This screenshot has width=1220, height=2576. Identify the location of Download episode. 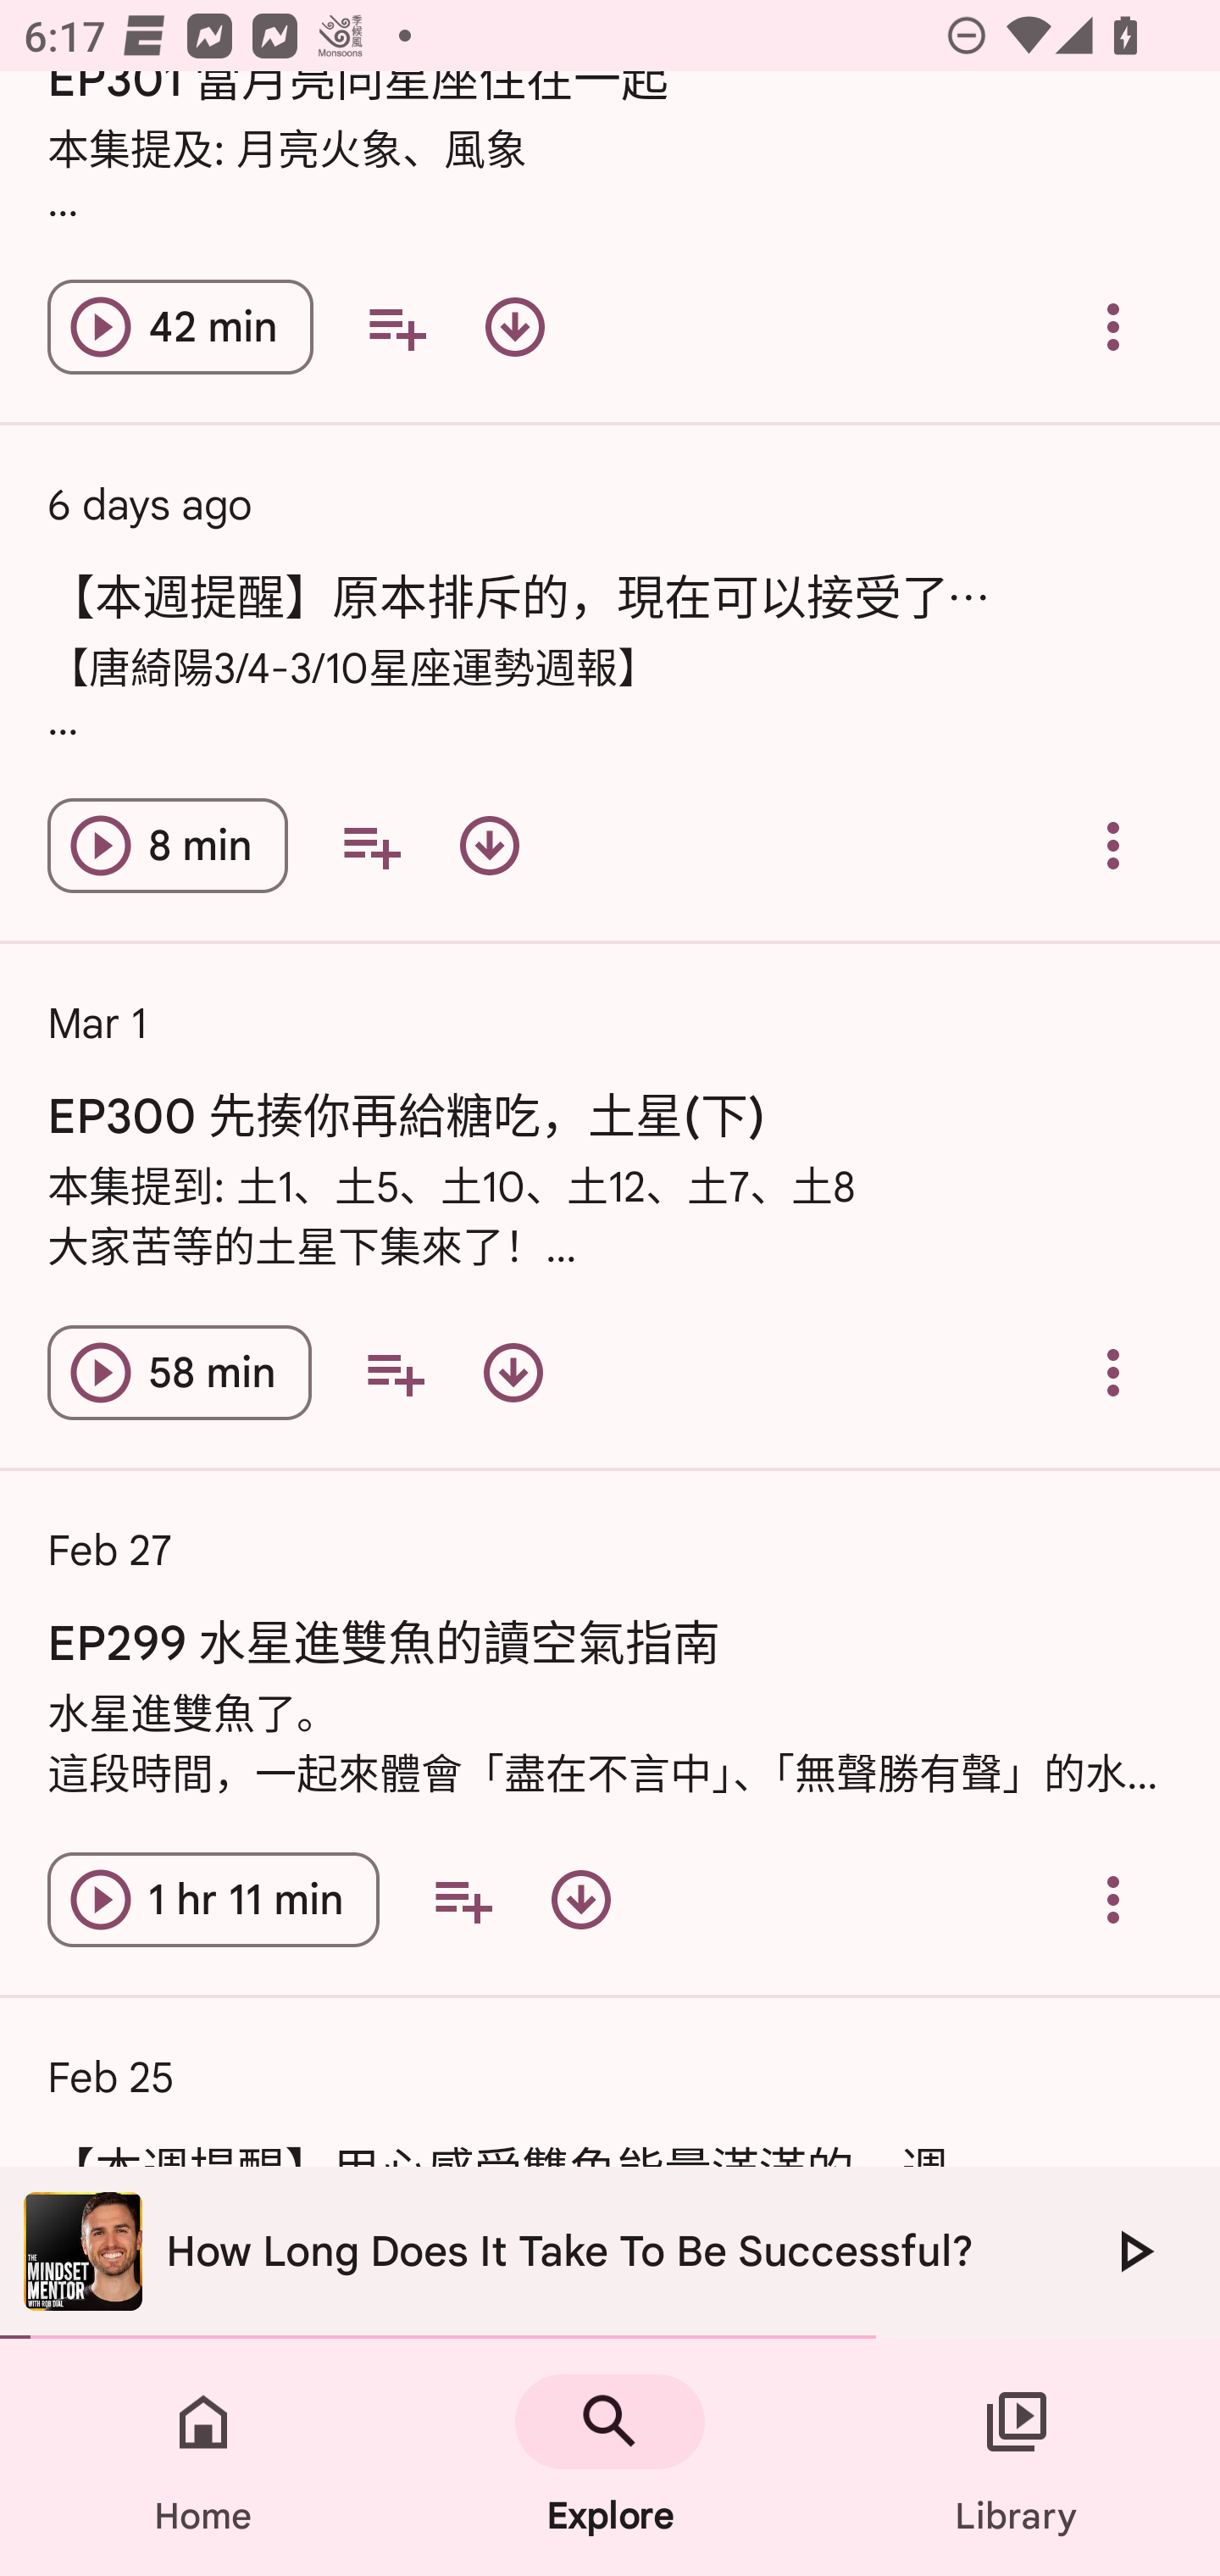
(515, 327).